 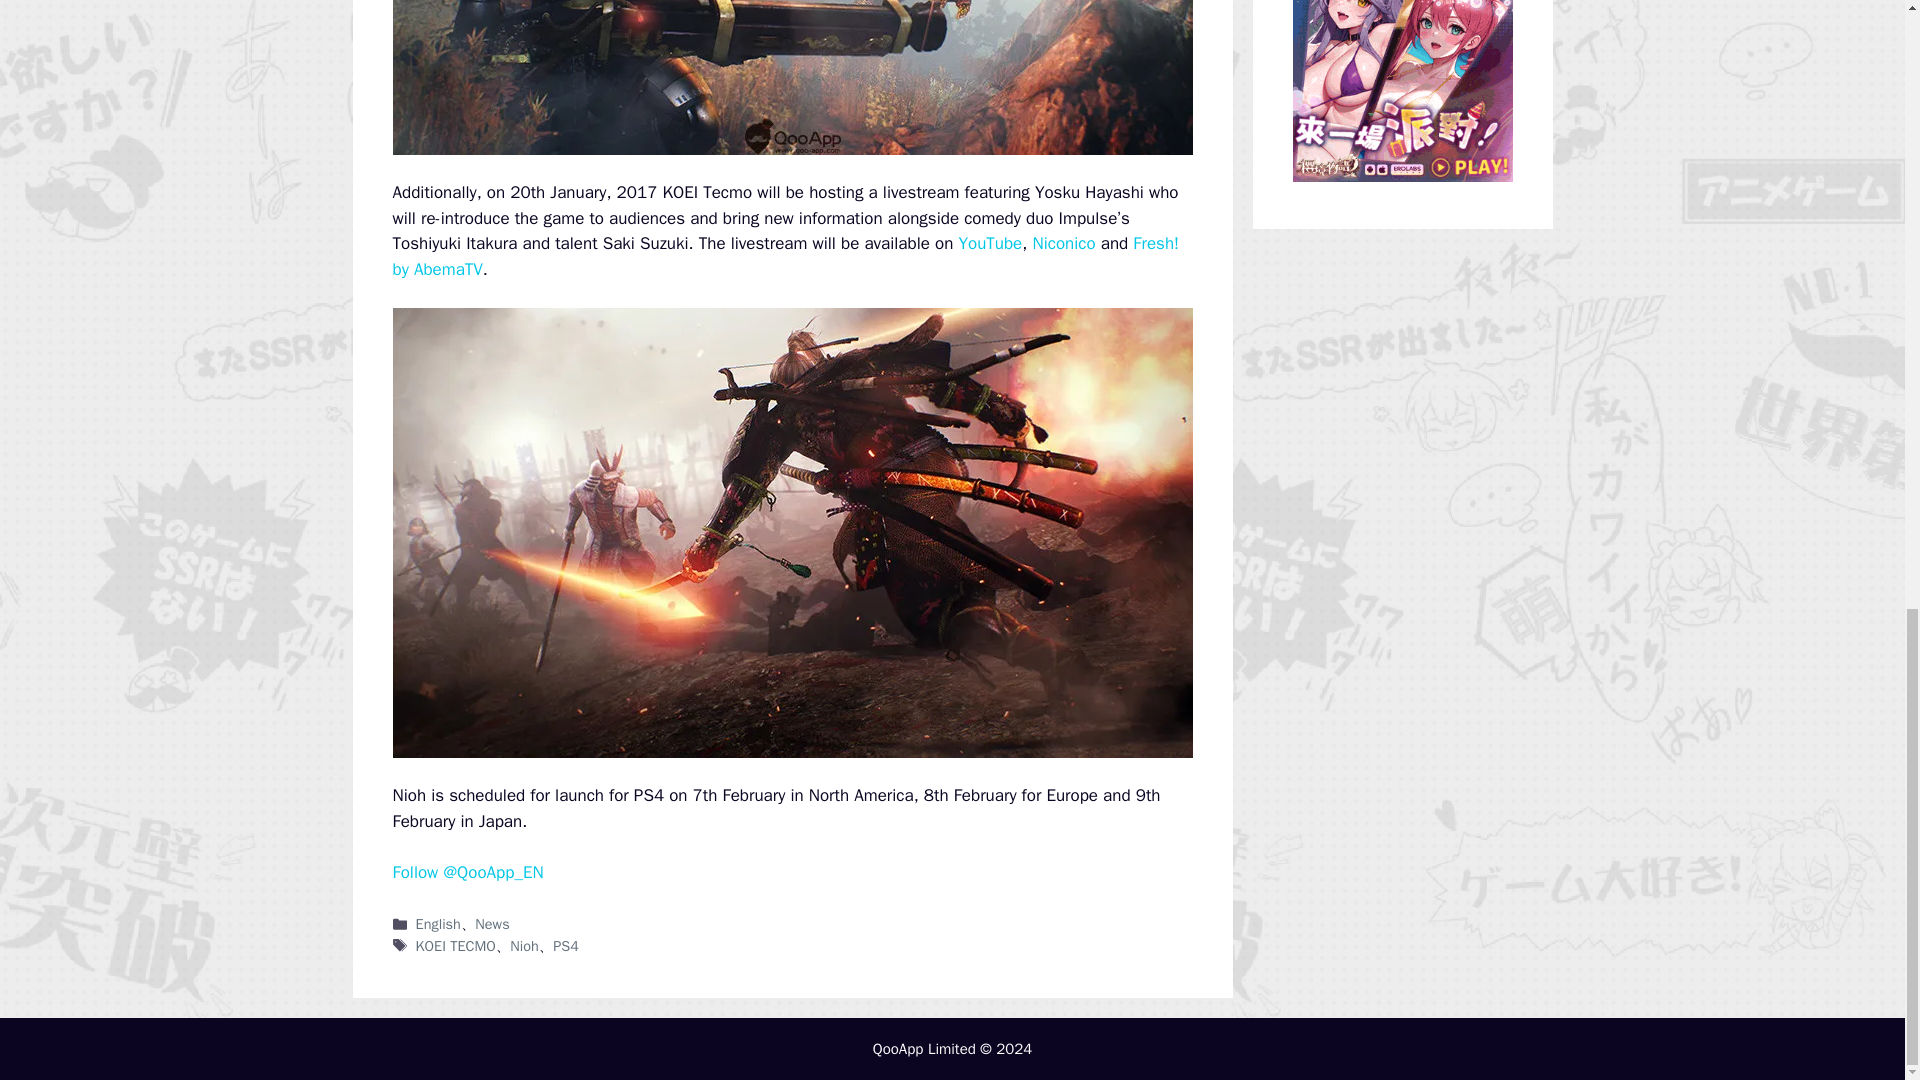 I want to click on English, so click(x=438, y=924).